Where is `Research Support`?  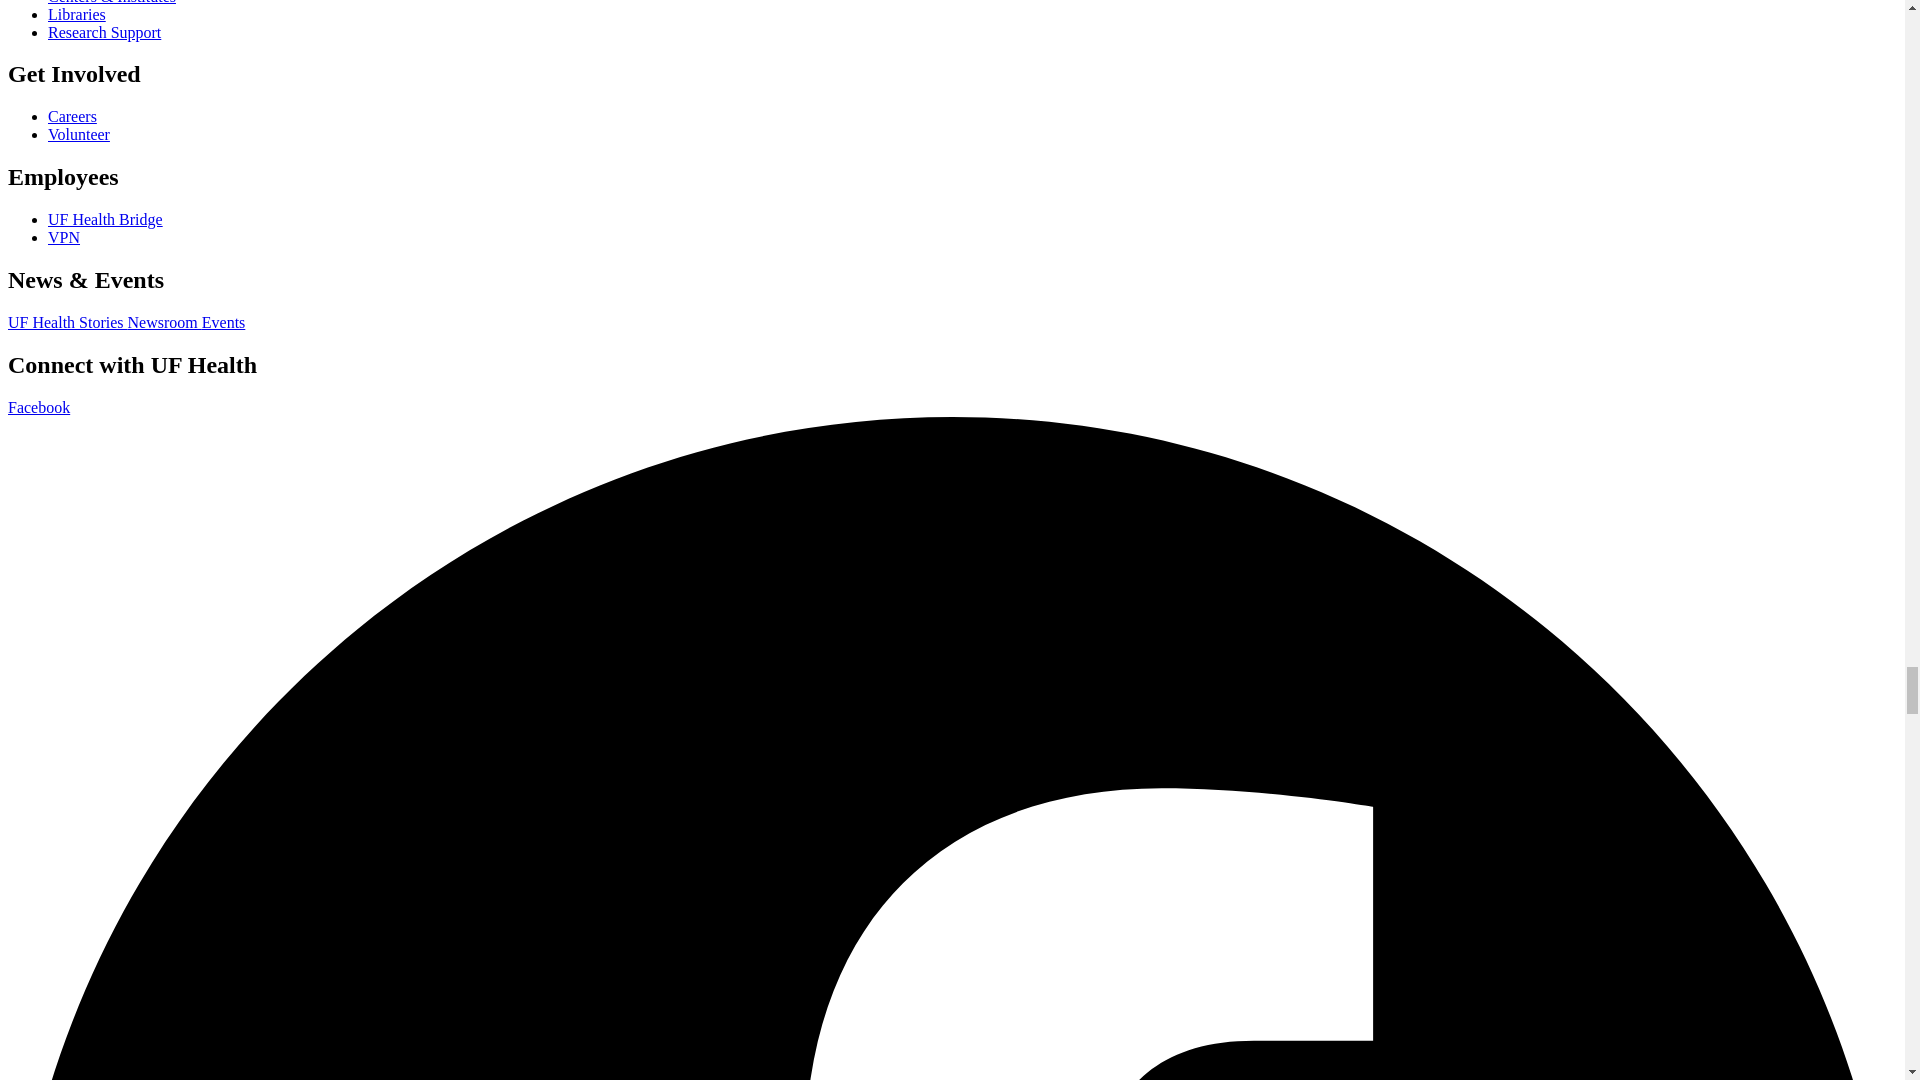 Research Support is located at coordinates (104, 32).